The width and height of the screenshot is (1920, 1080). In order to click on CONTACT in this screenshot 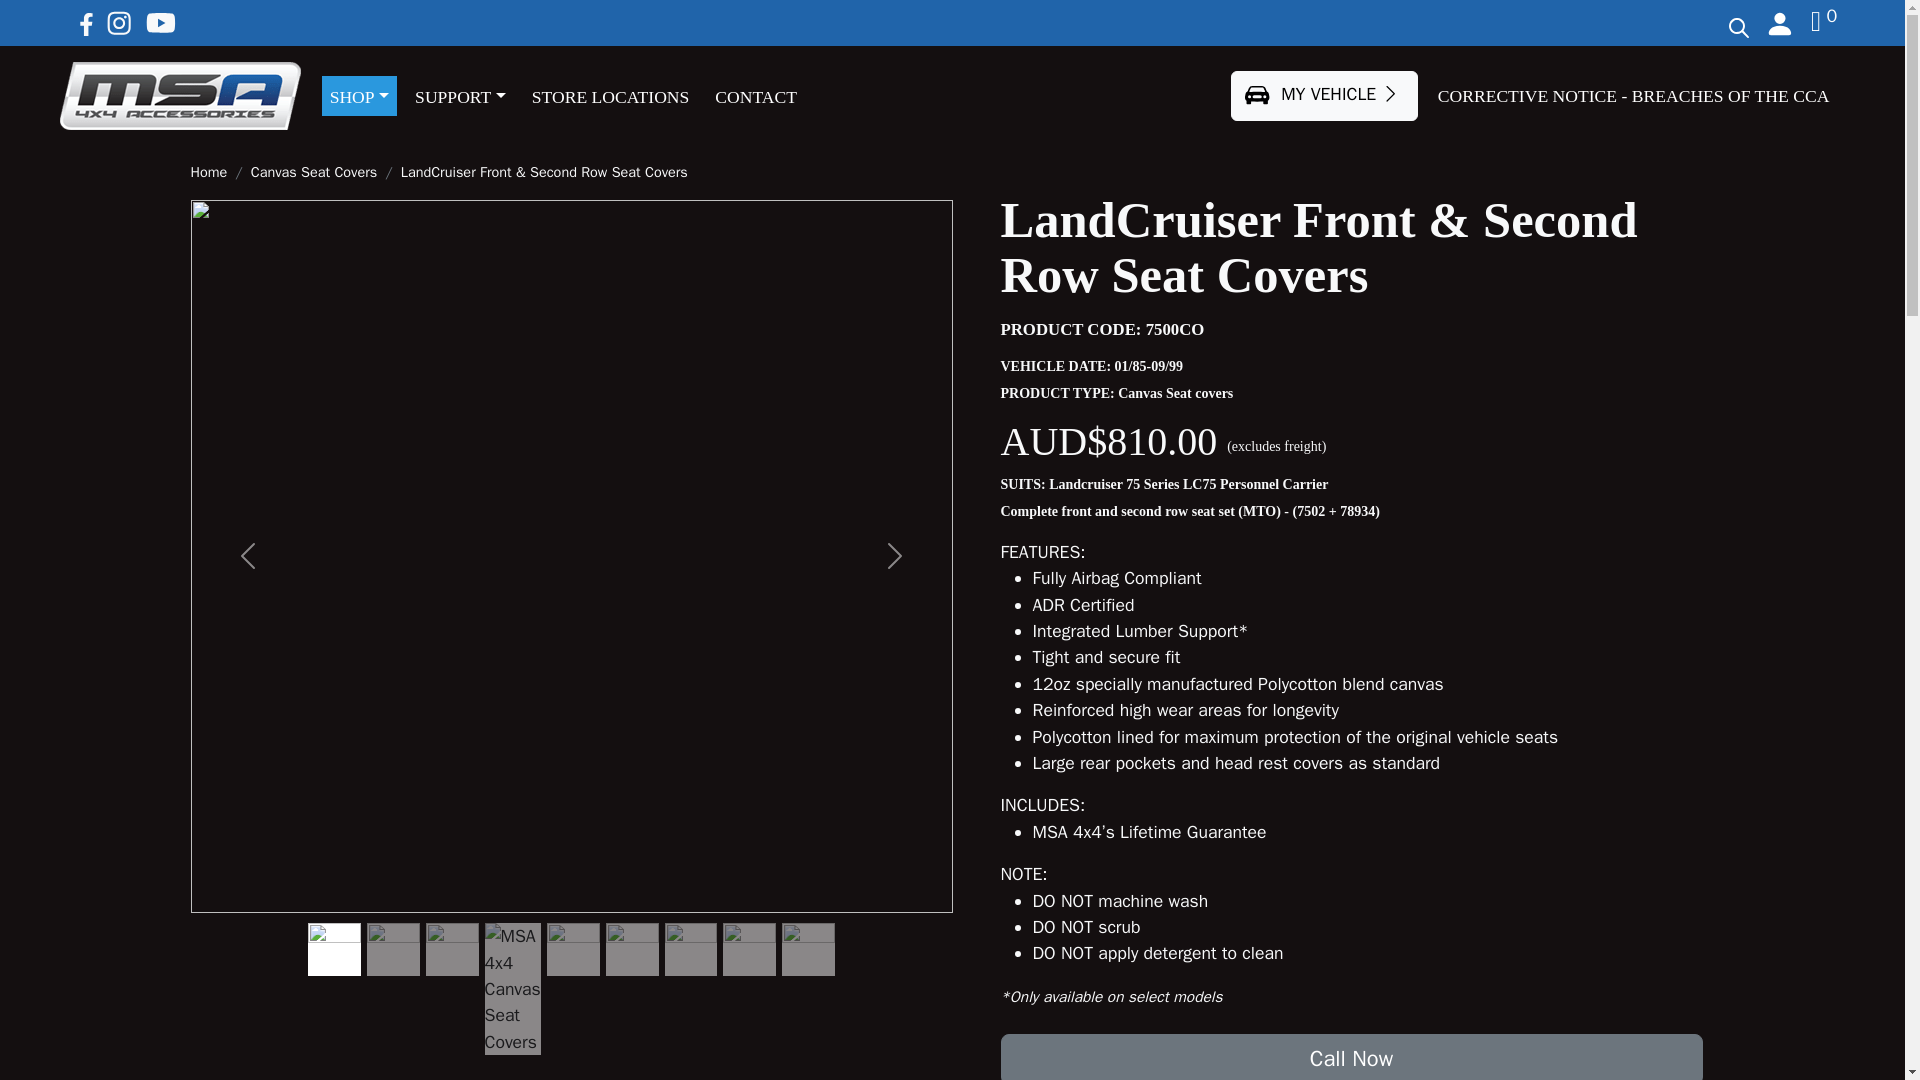, I will do `click(755, 95)`.